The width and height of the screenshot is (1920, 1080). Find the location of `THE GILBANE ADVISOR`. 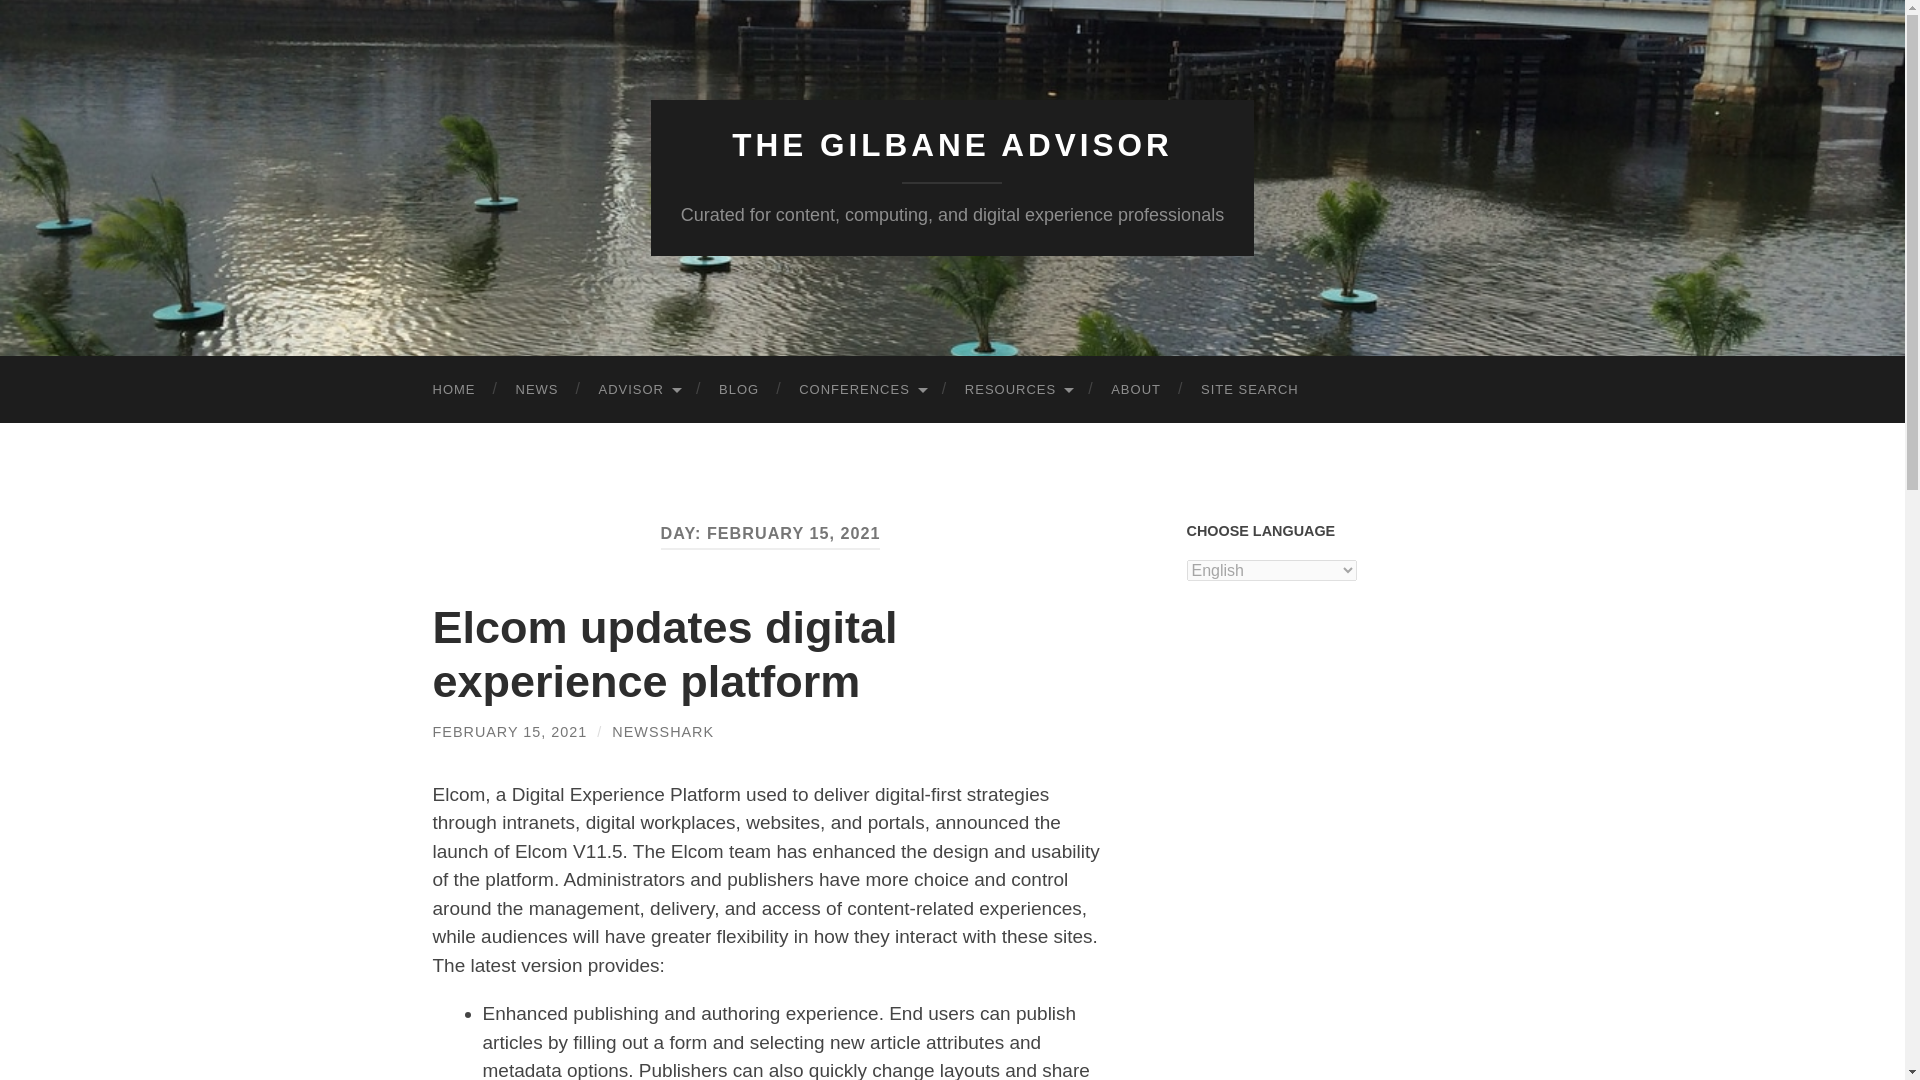

THE GILBANE ADVISOR is located at coordinates (952, 145).